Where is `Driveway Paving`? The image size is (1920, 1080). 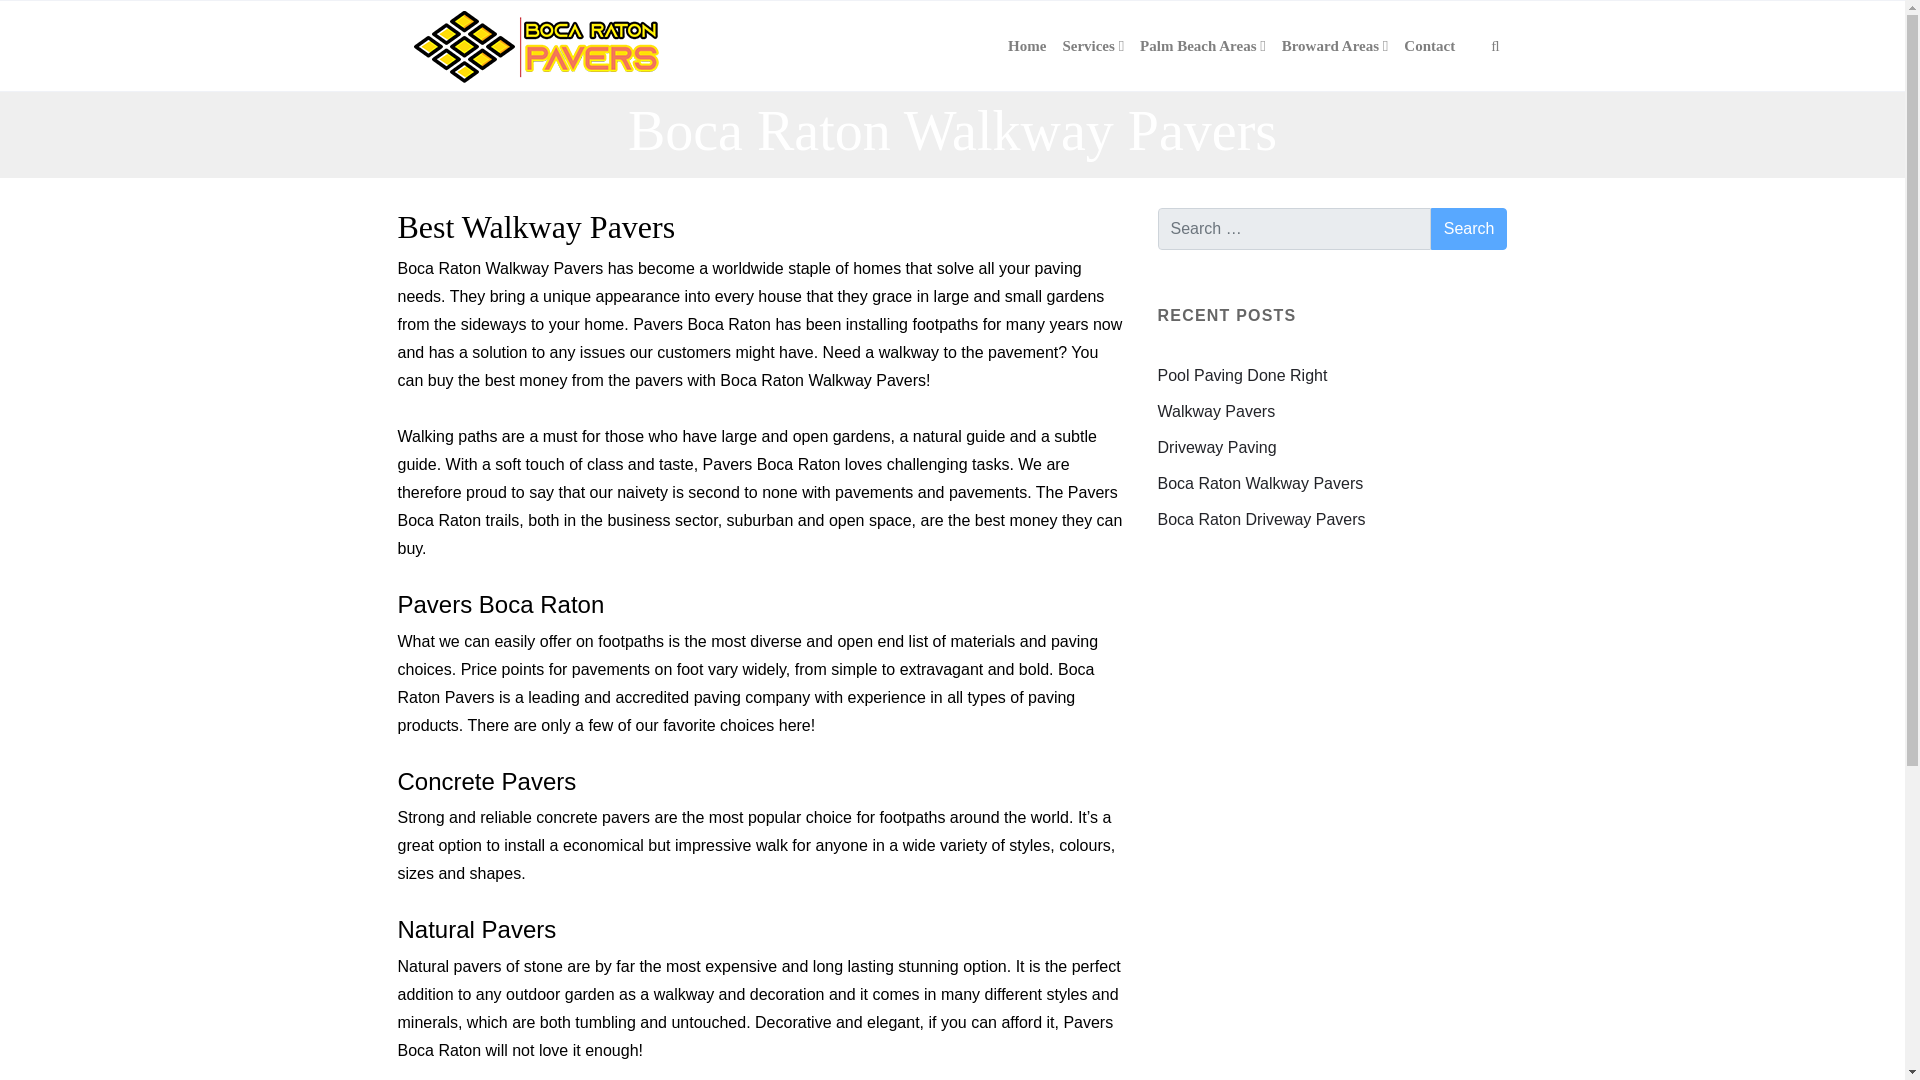
Driveway Paving is located at coordinates (1216, 446).